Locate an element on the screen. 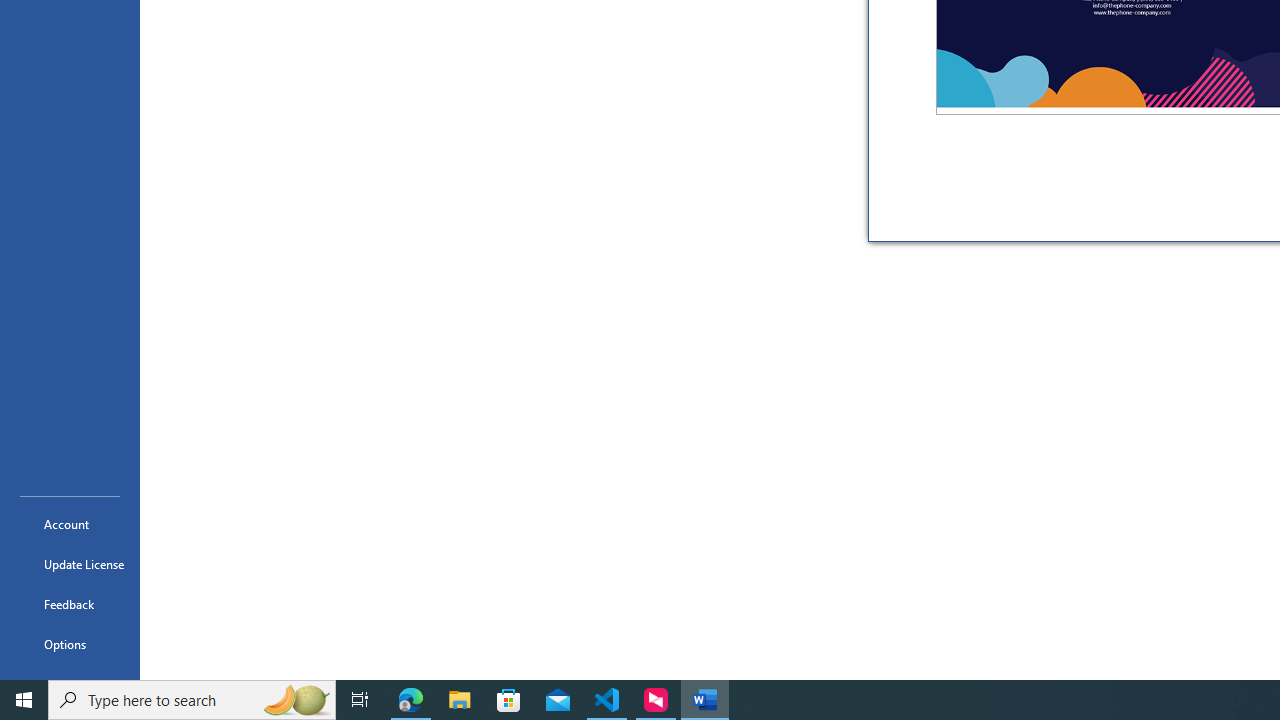  Visual Studio Code - 1 running window is located at coordinates (607, 700).